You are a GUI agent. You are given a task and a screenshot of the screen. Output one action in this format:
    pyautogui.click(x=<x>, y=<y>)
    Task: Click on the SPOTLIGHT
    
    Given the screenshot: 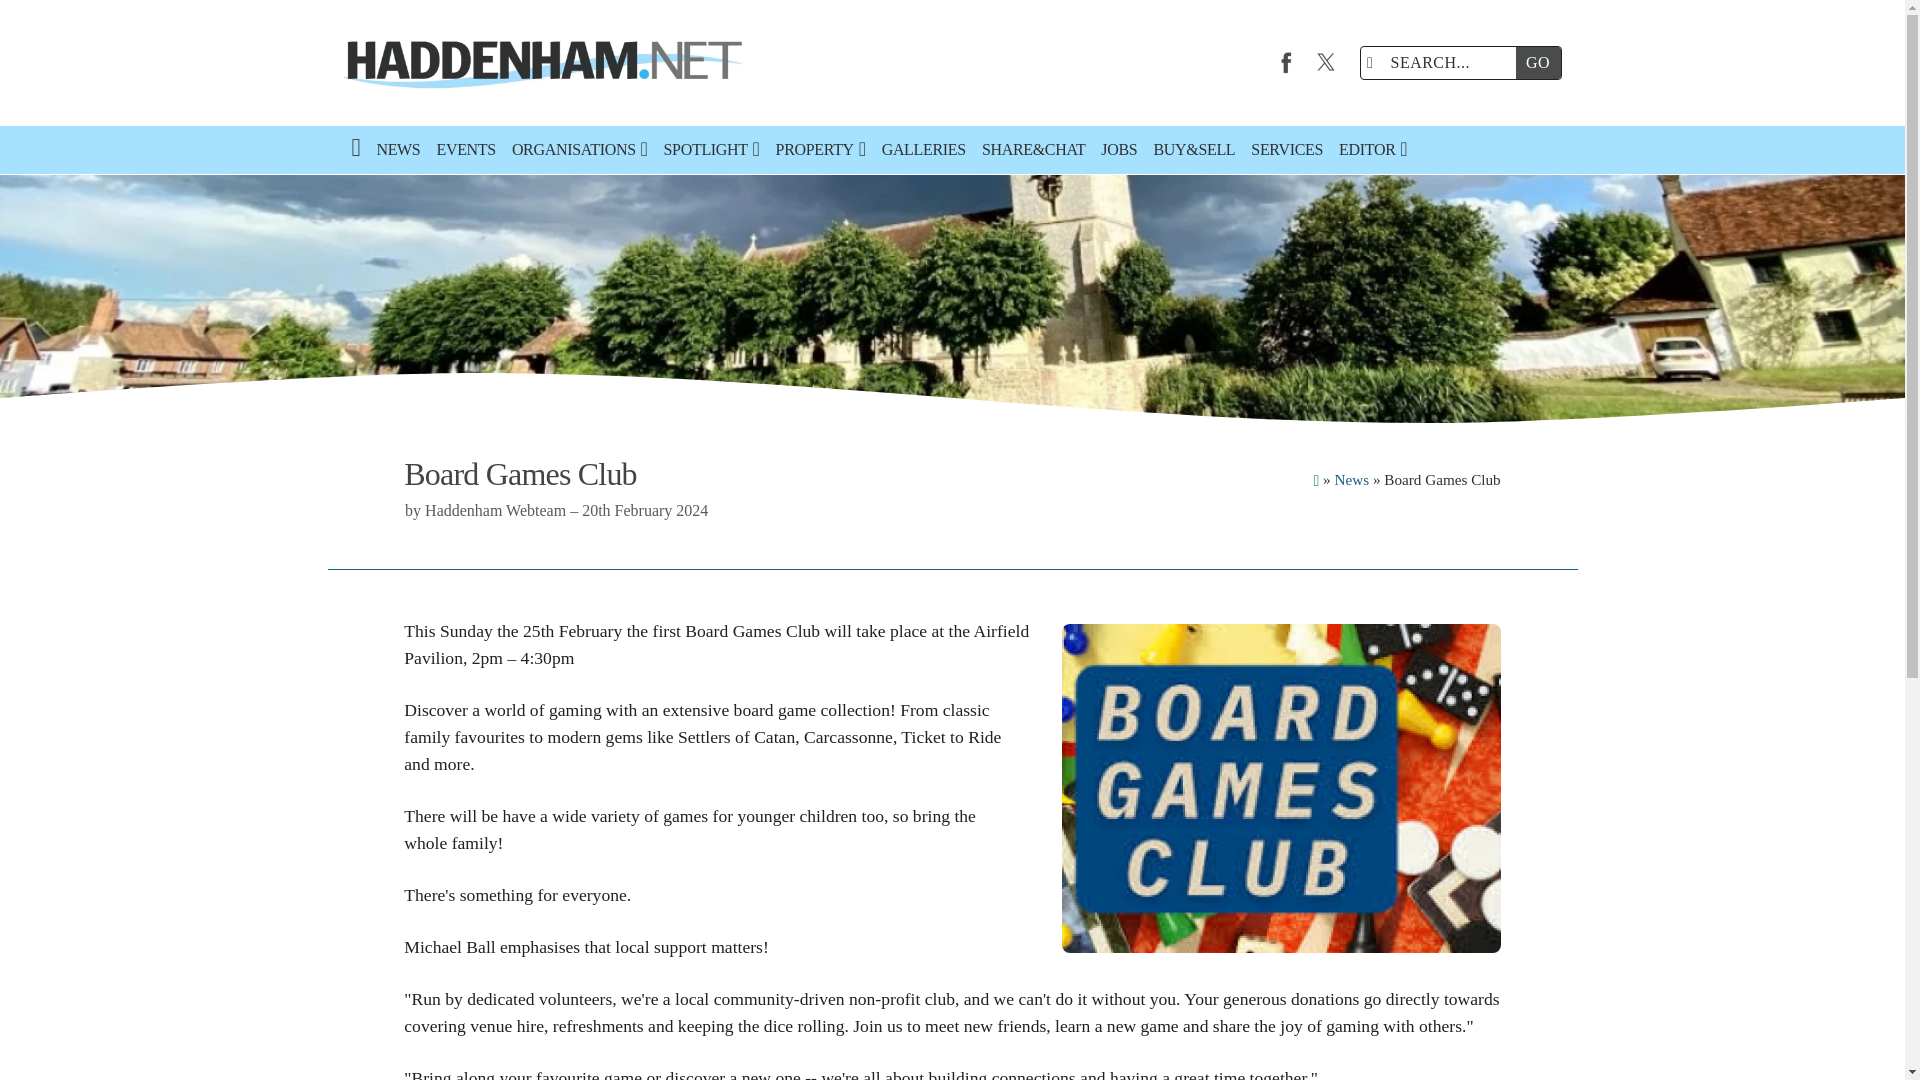 What is the action you would take?
    pyautogui.click(x=712, y=150)
    